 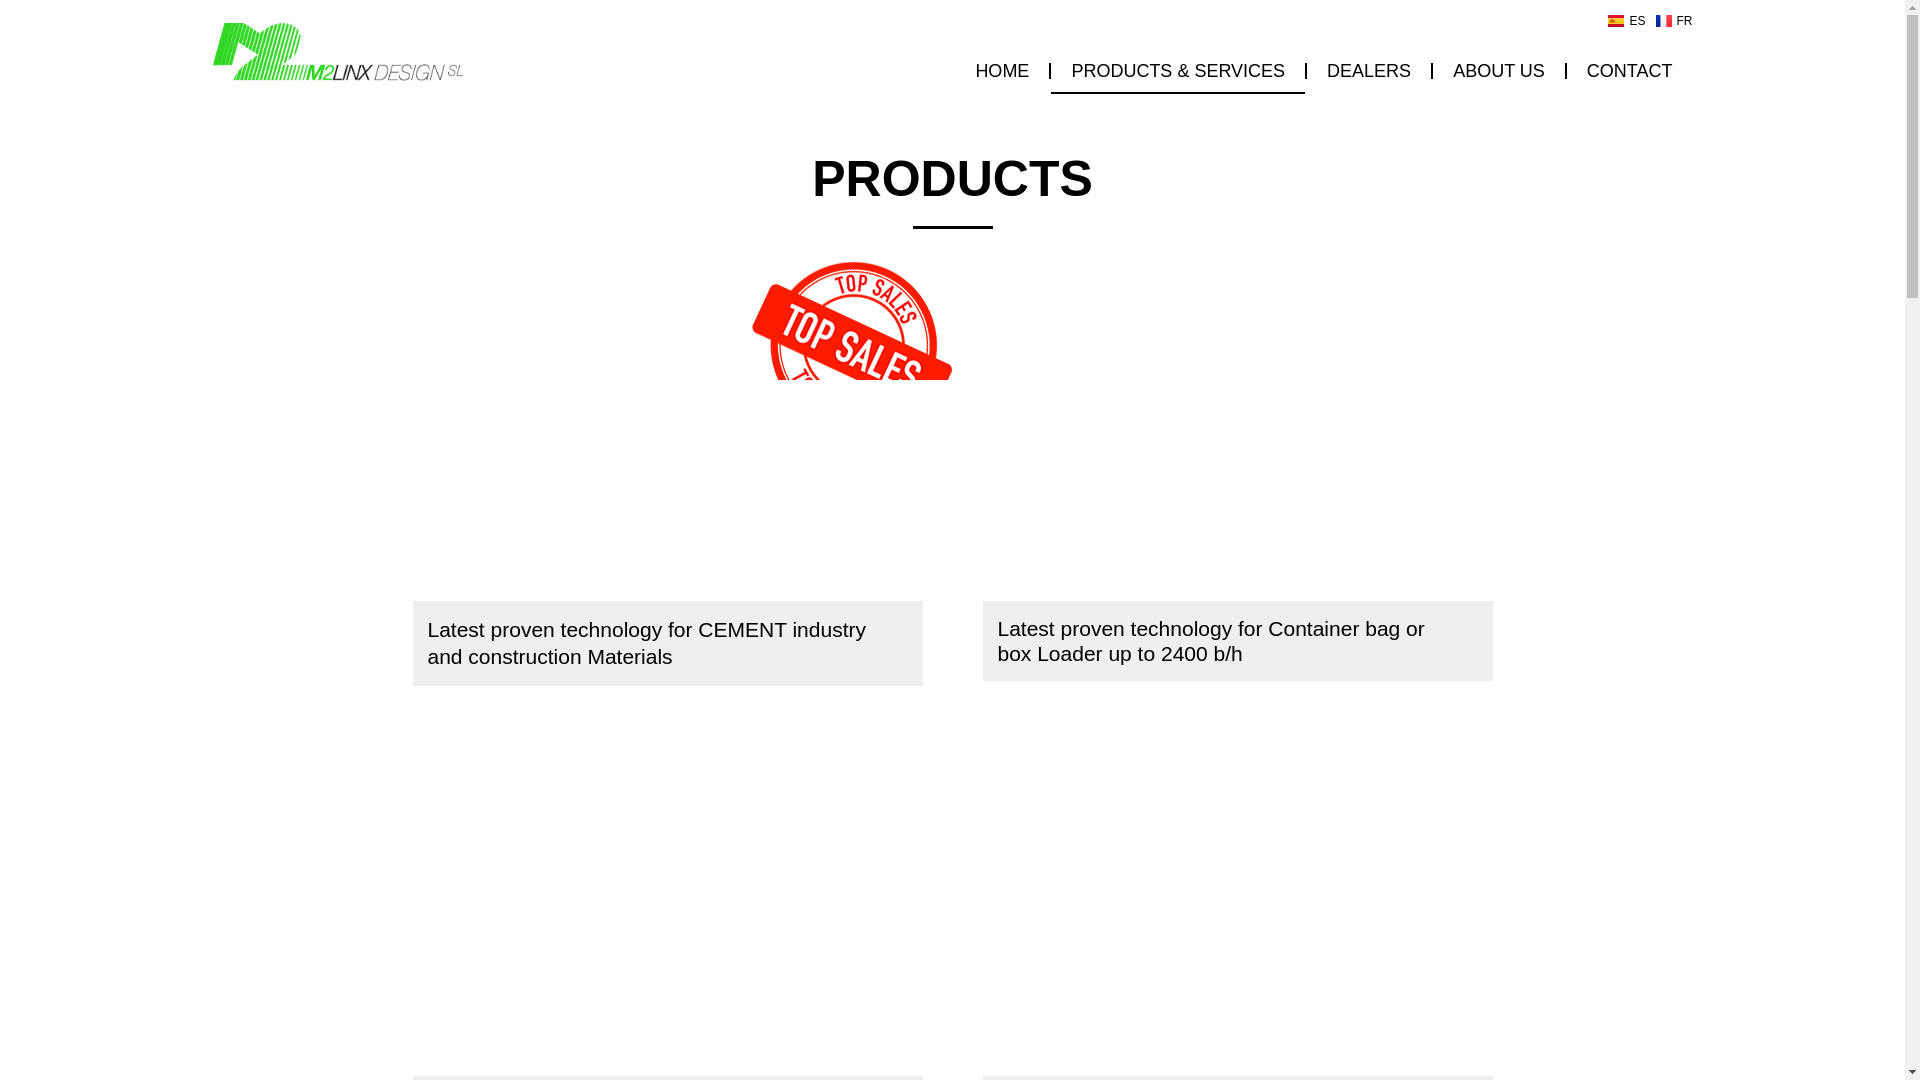 I want to click on DEALERS, so click(x=1368, y=70).